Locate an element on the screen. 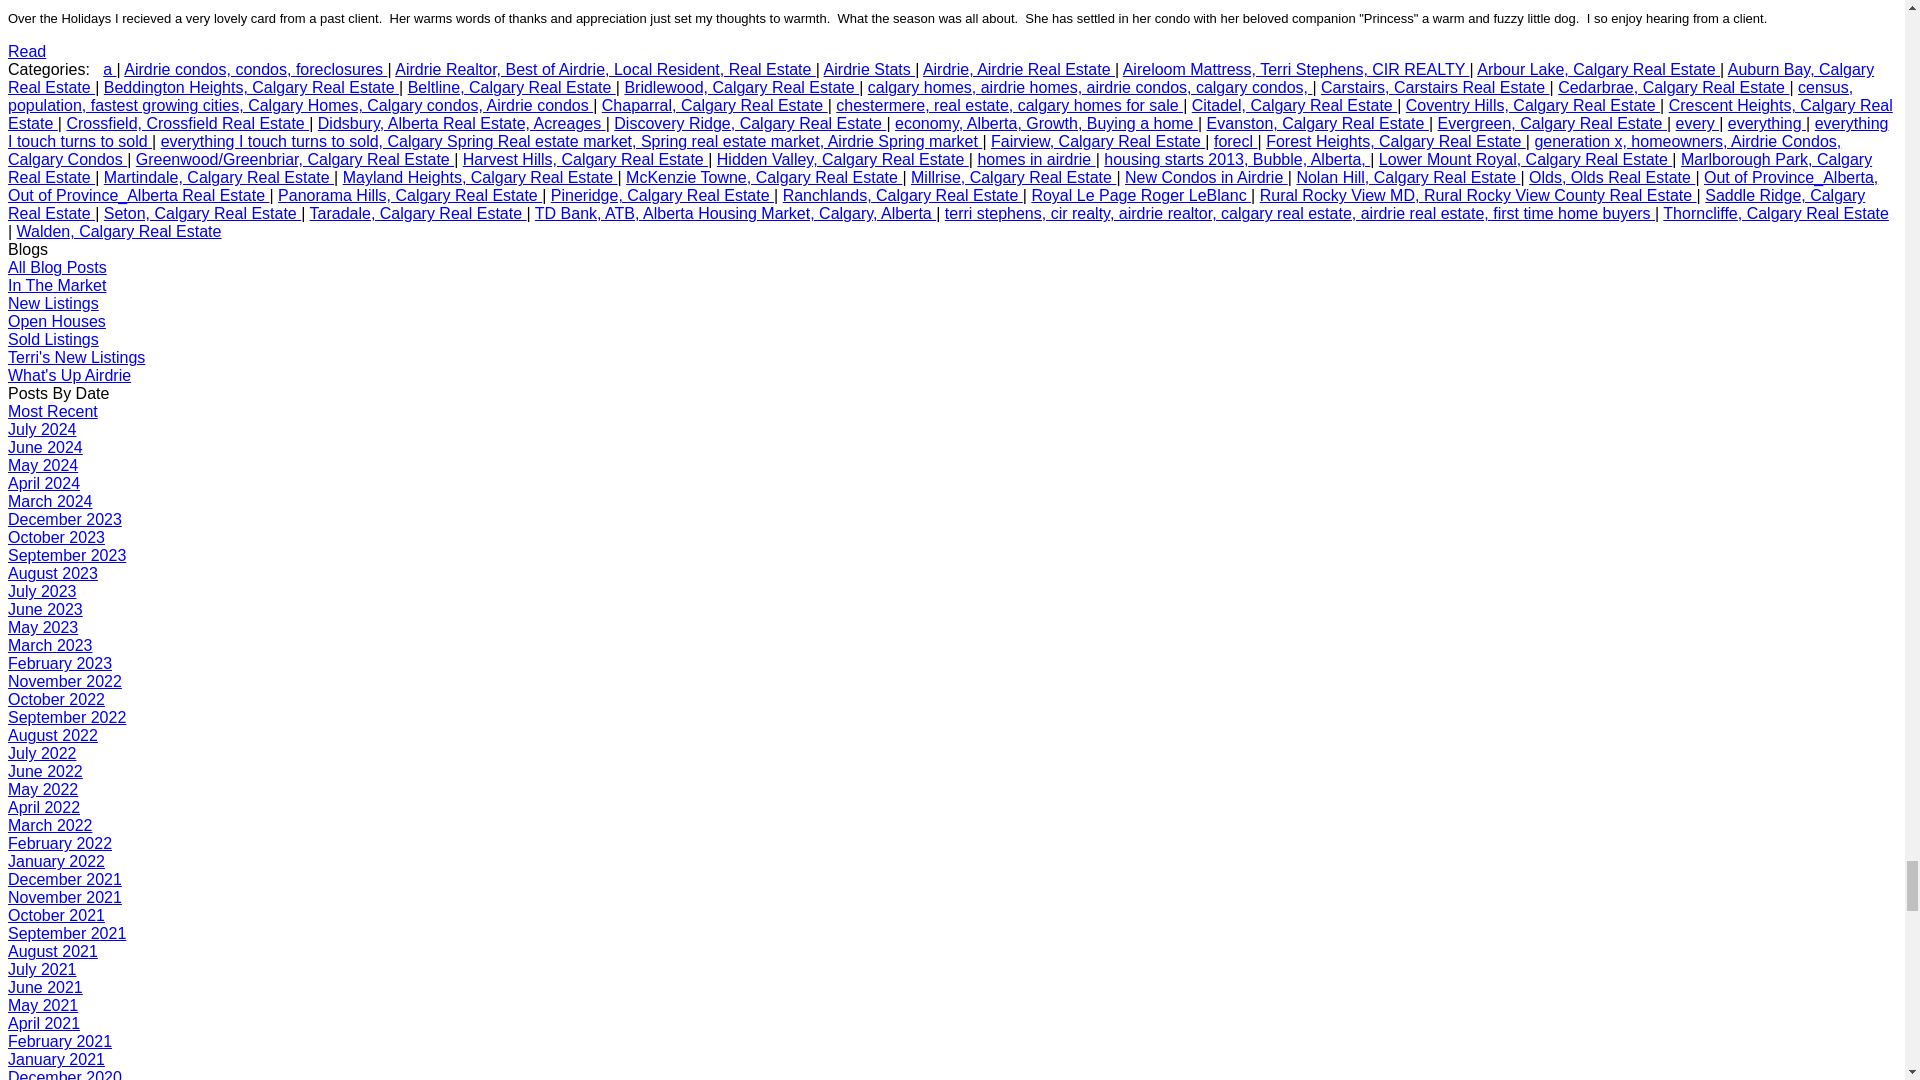 This screenshot has width=1920, height=1080. Read is located at coordinates (26, 52).